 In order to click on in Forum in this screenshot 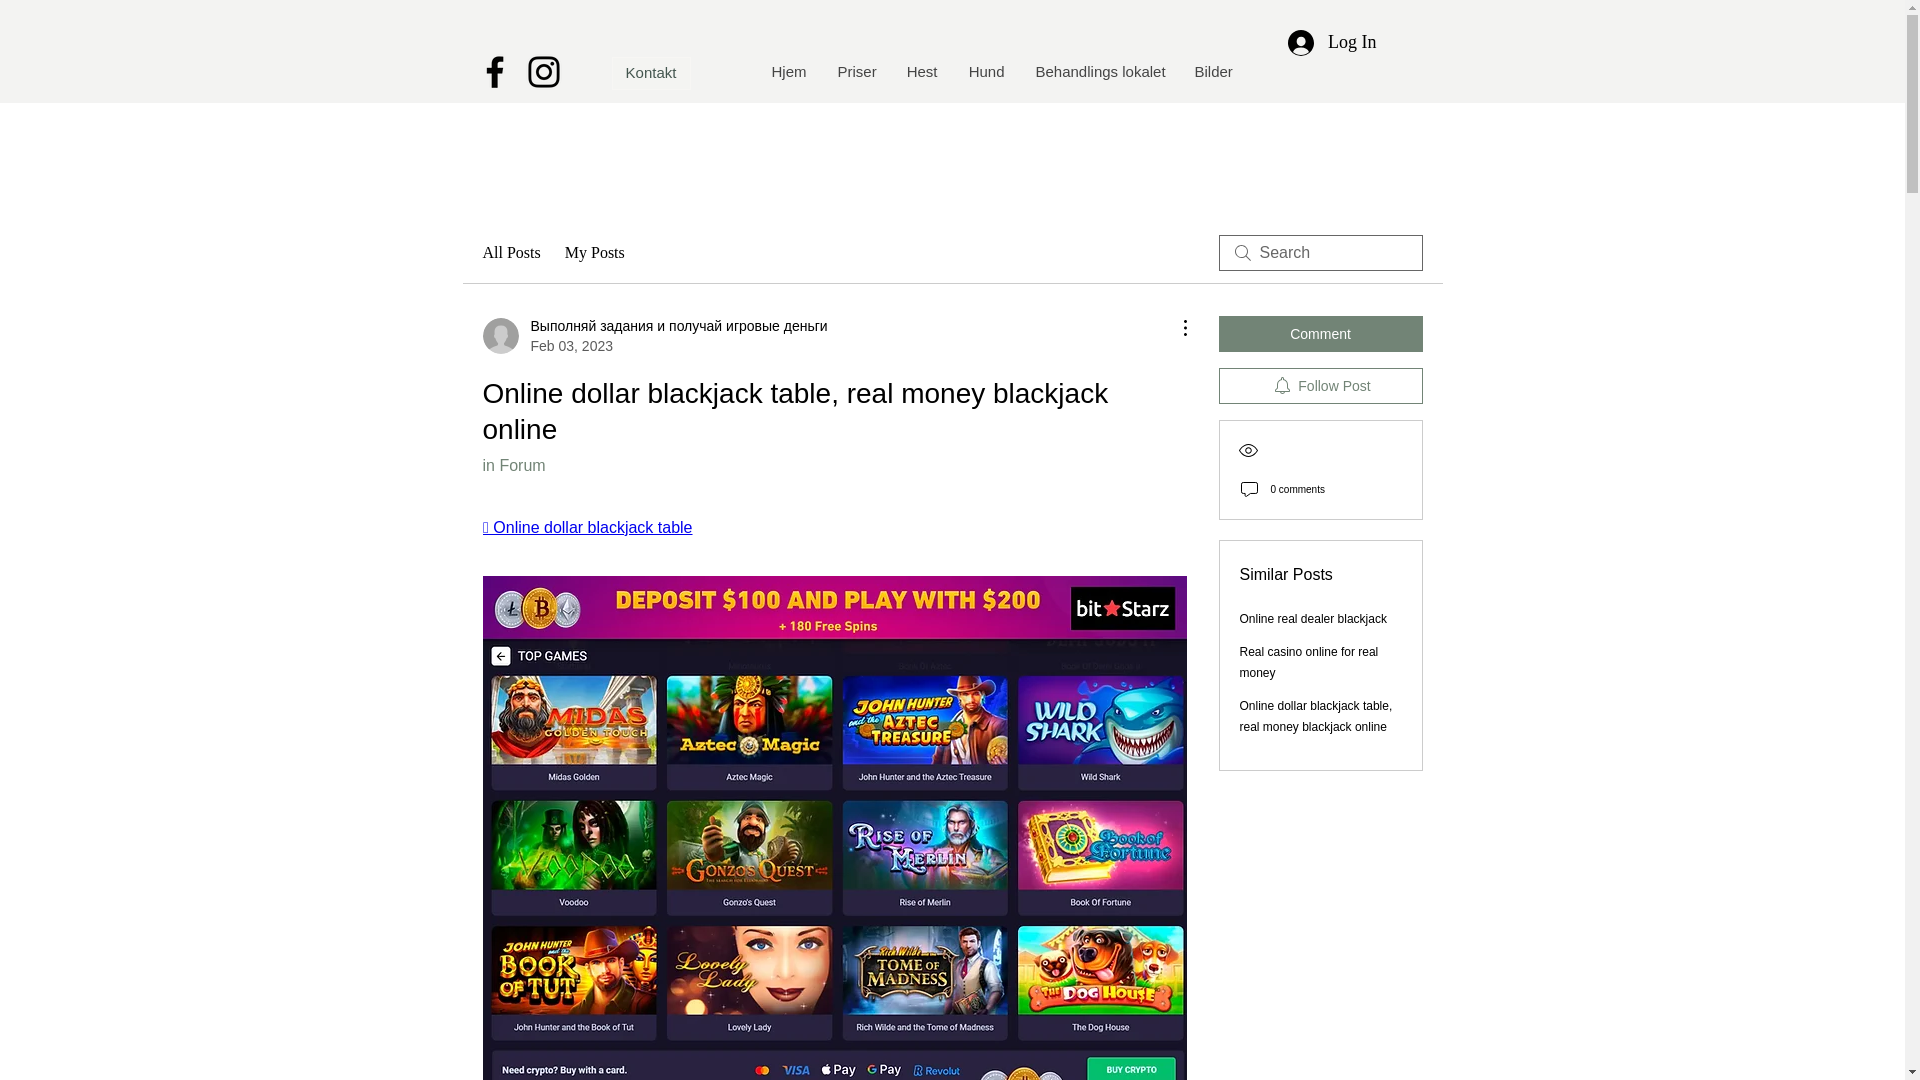, I will do `click(513, 465)`.